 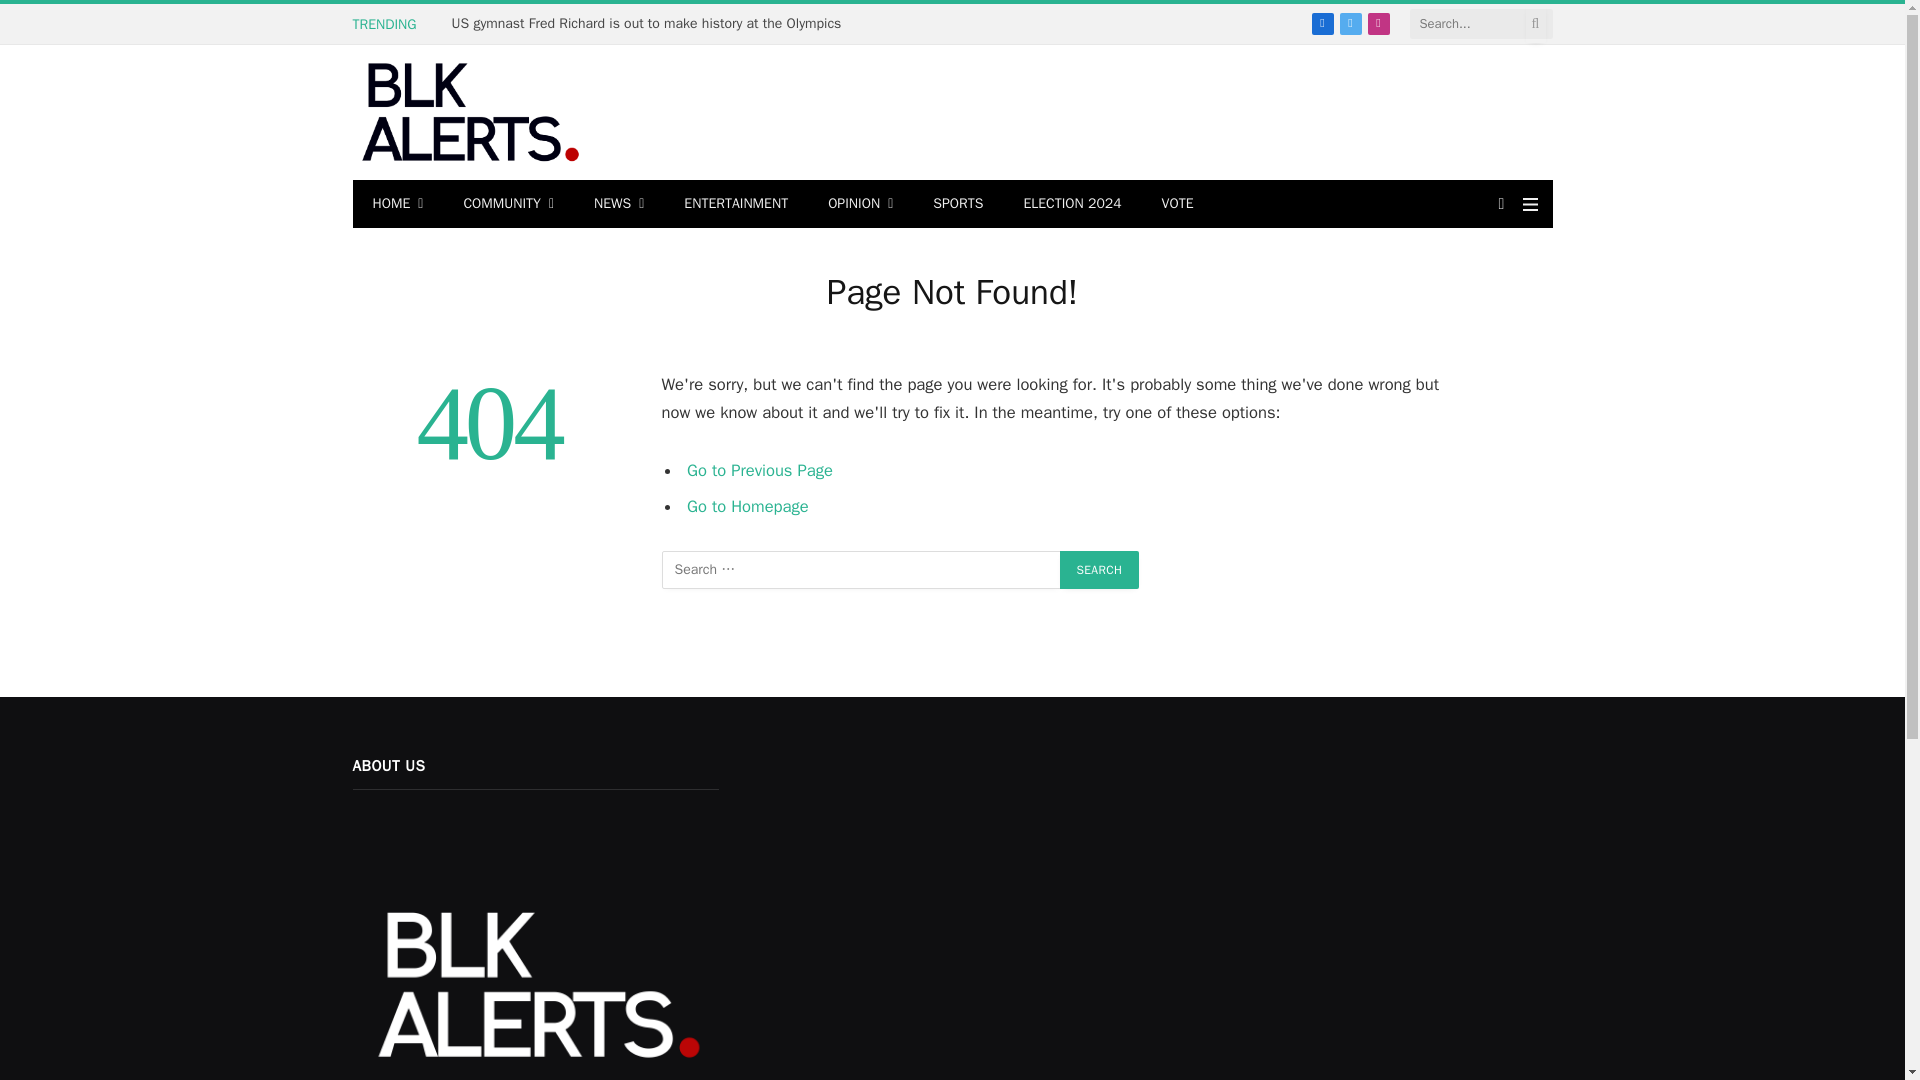 What do you see at coordinates (1378, 23) in the screenshot?
I see `Instagram` at bounding box center [1378, 23].